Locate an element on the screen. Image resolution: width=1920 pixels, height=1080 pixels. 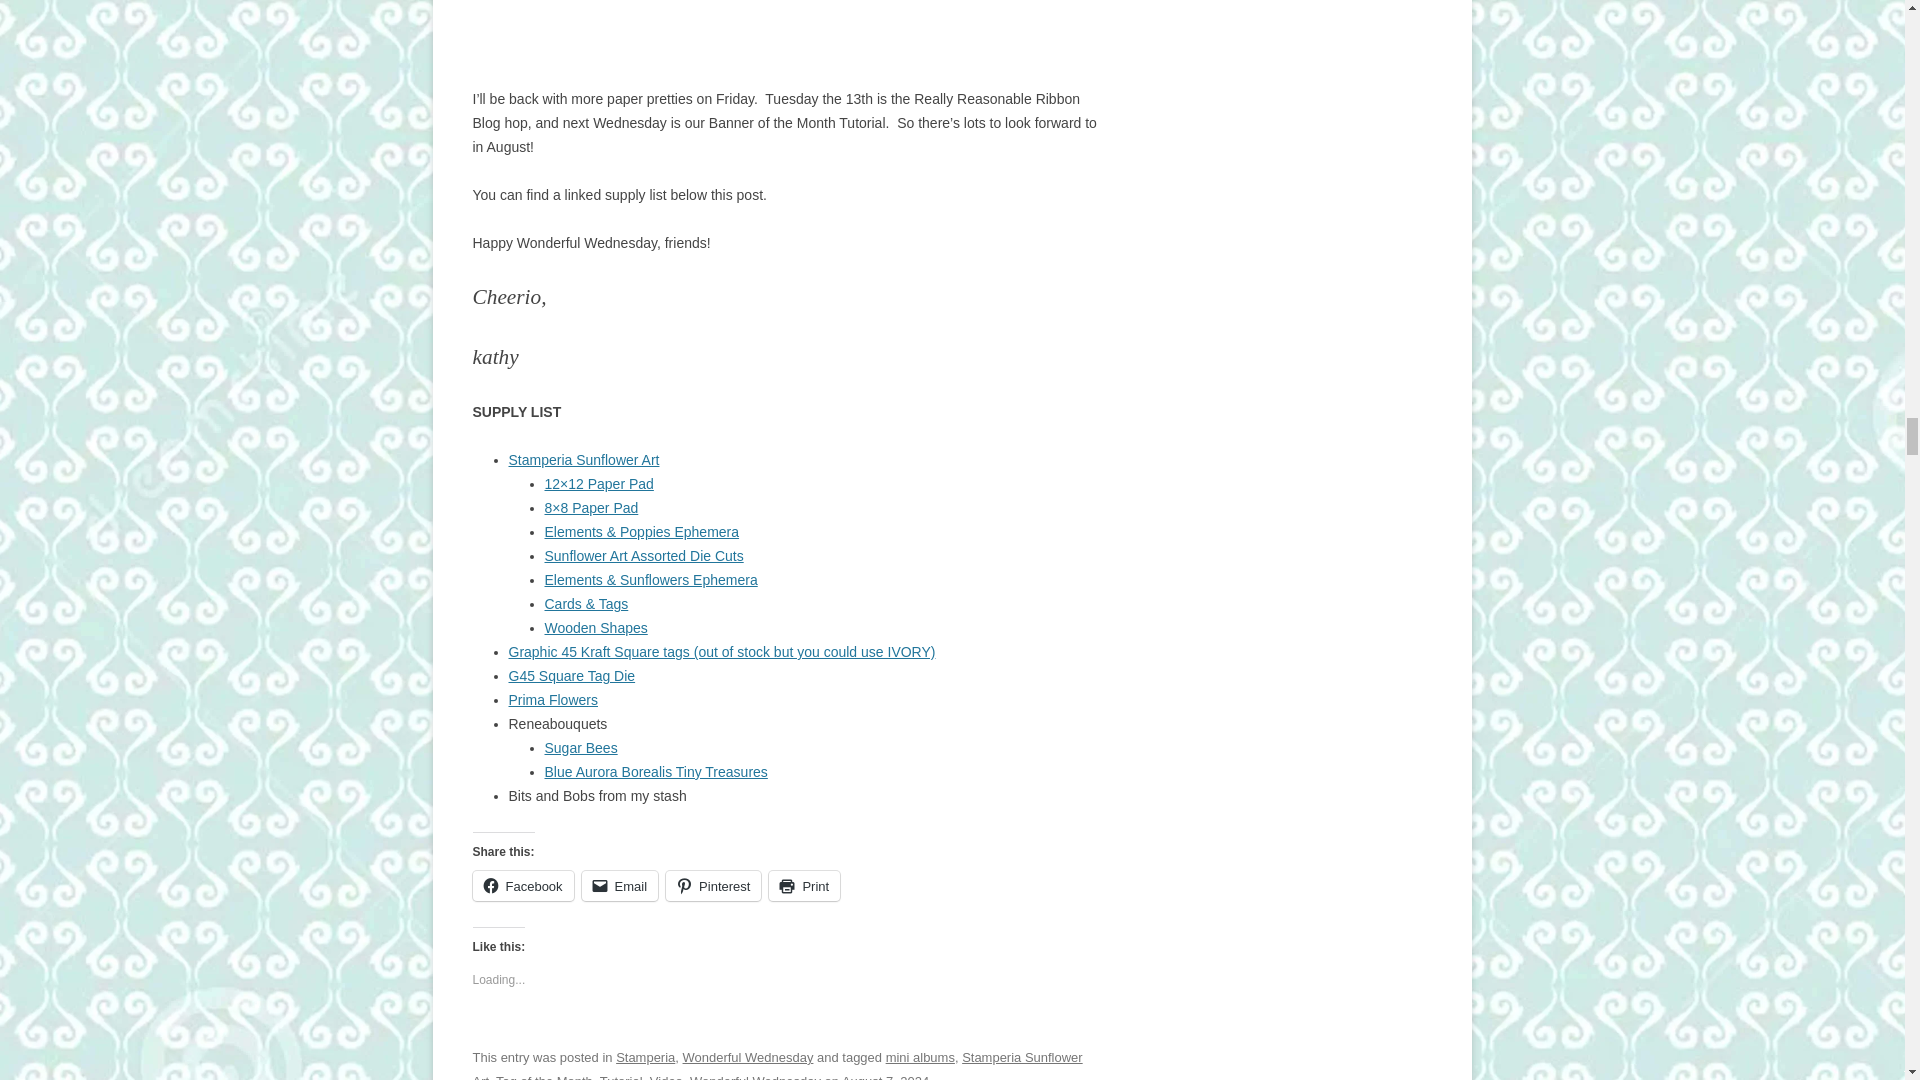
Click to share on Pinterest is located at coordinates (713, 885).